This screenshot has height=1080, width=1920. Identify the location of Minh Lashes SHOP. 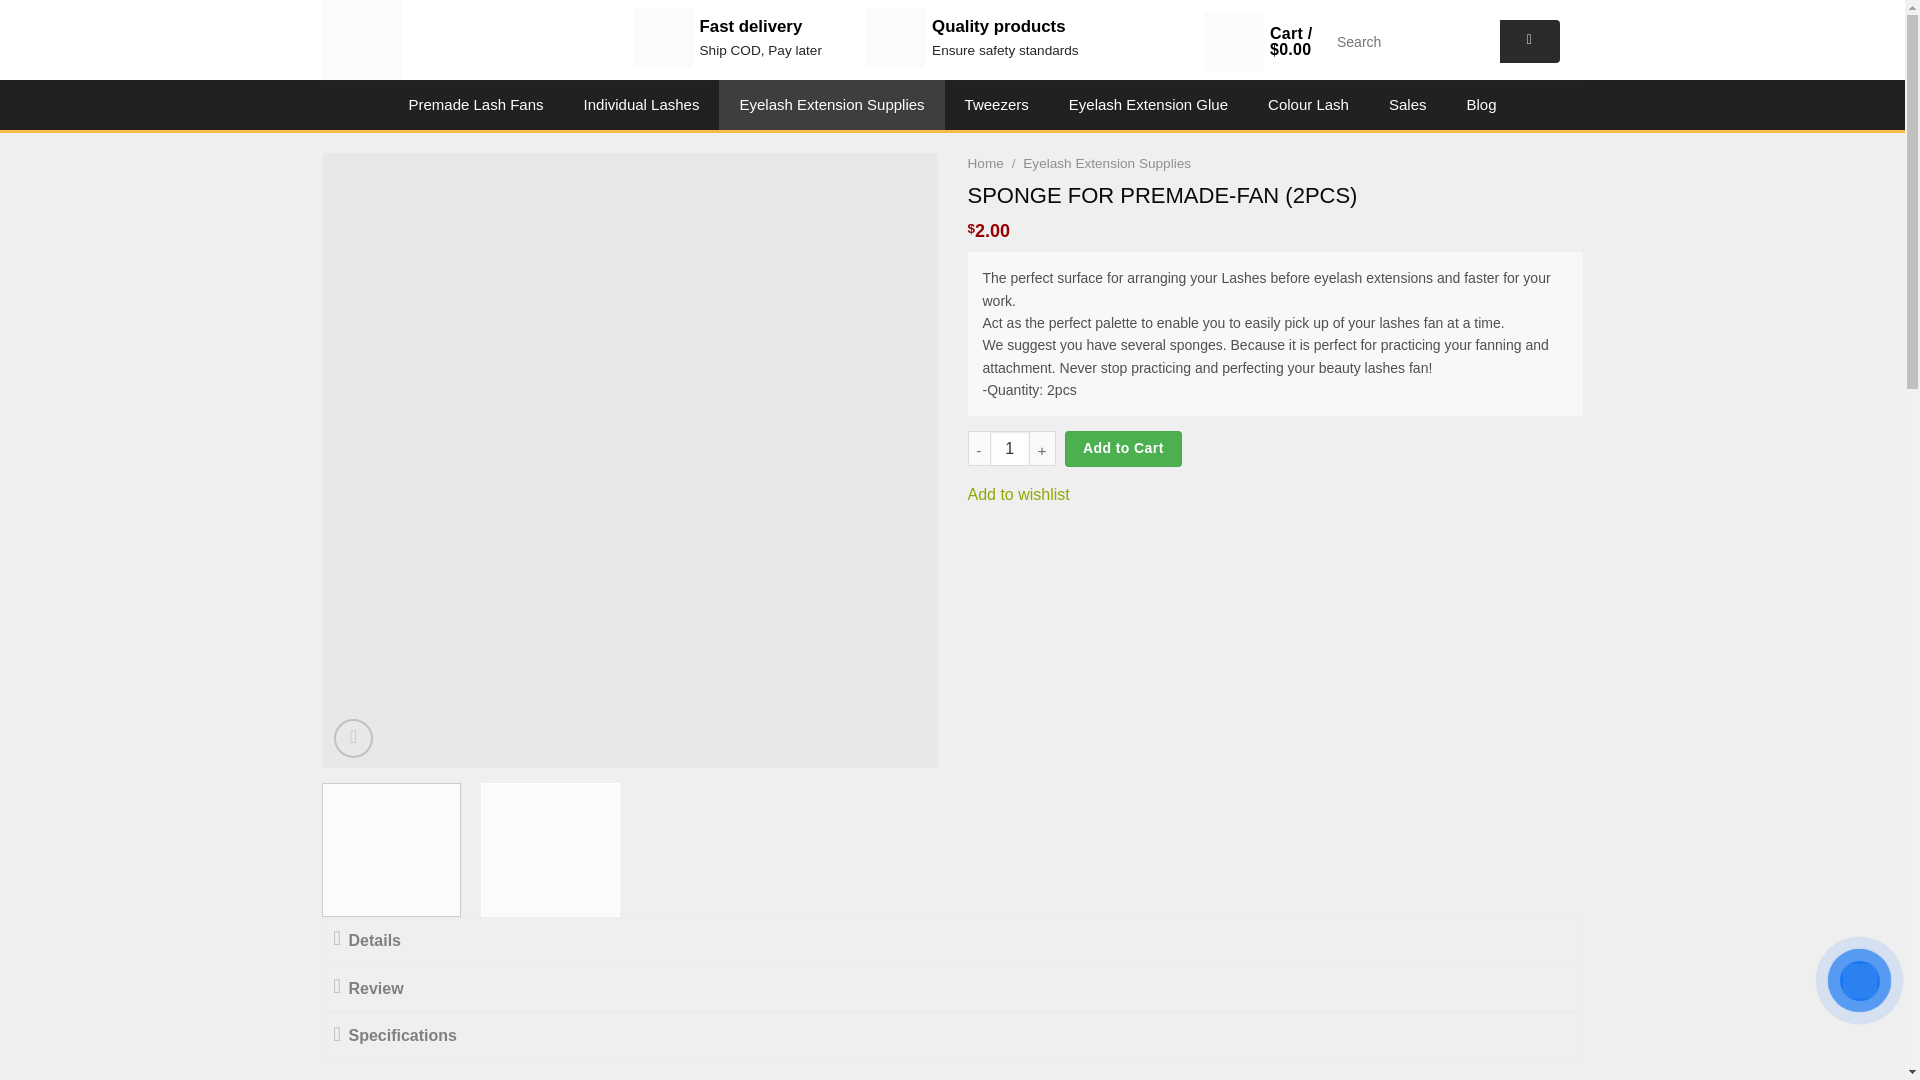
(404, 40).